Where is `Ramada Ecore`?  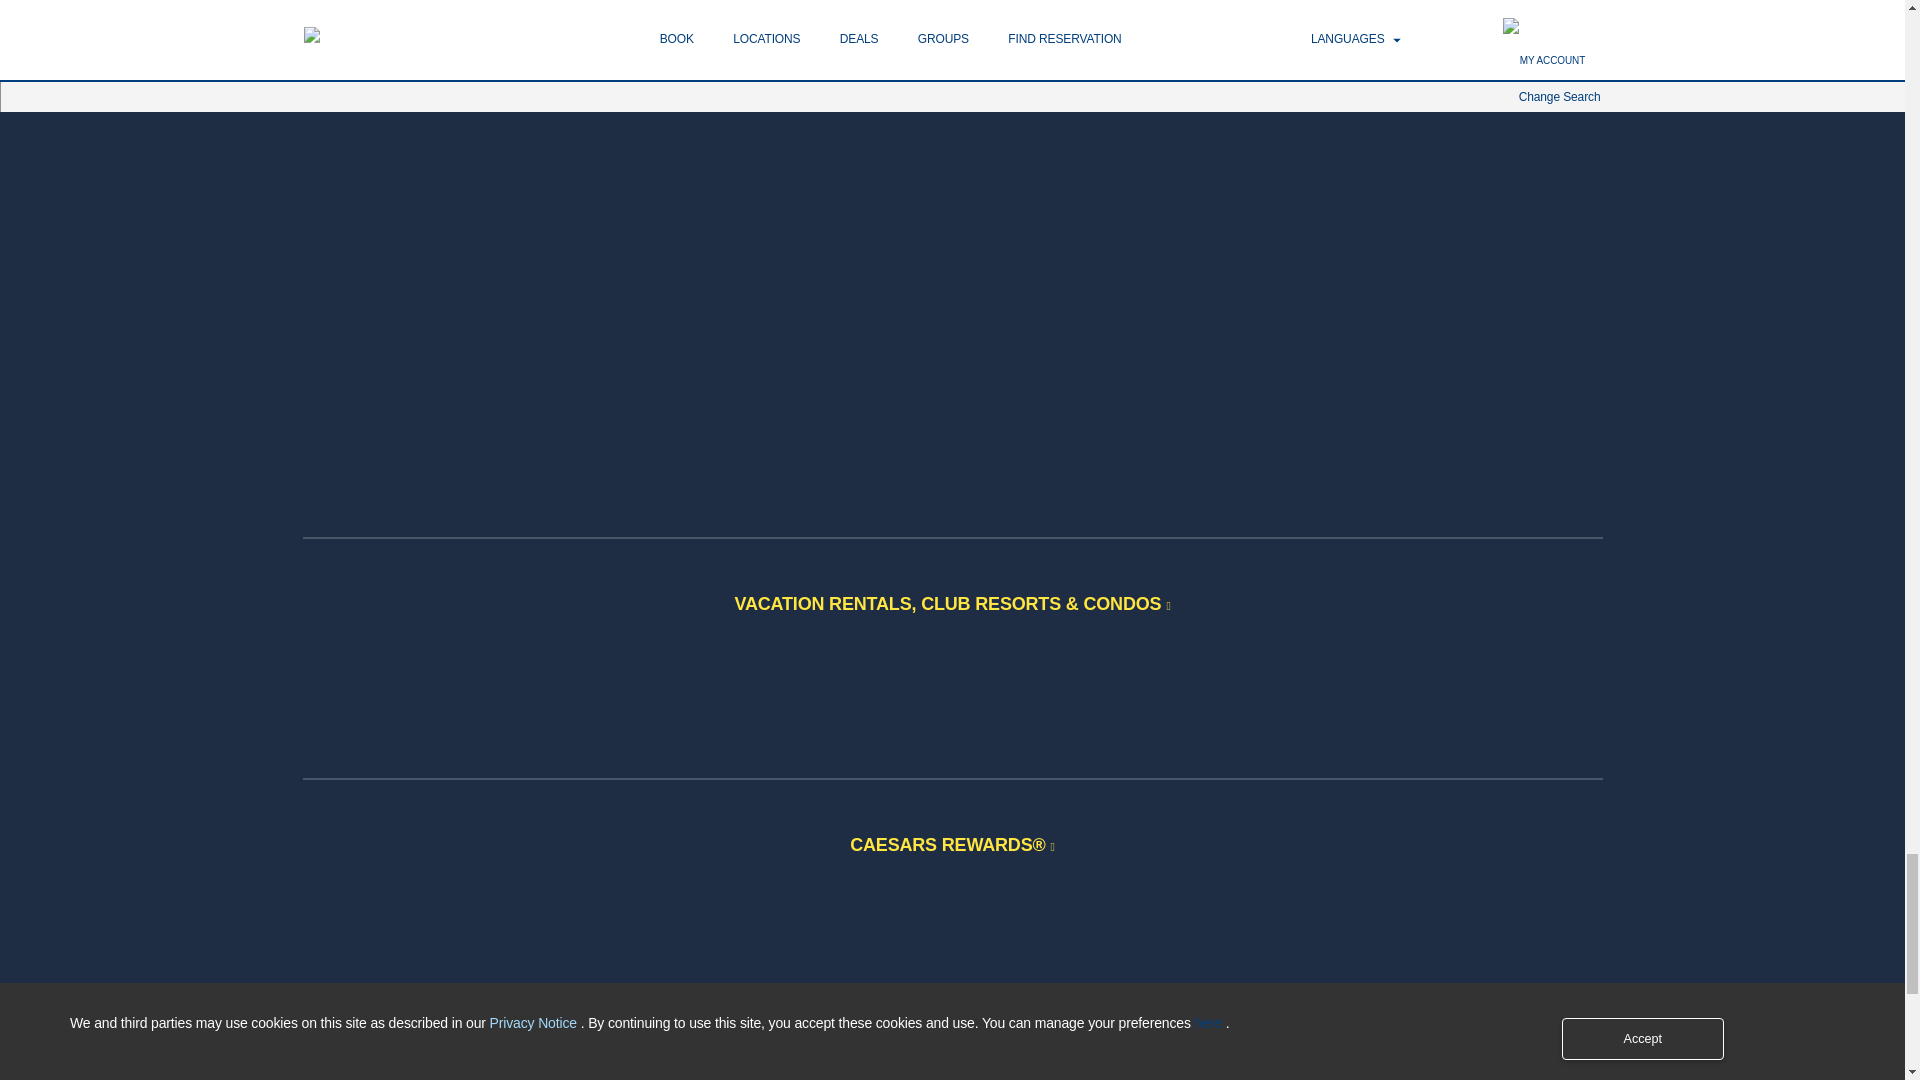
Ramada Ecore is located at coordinates (844, 440).